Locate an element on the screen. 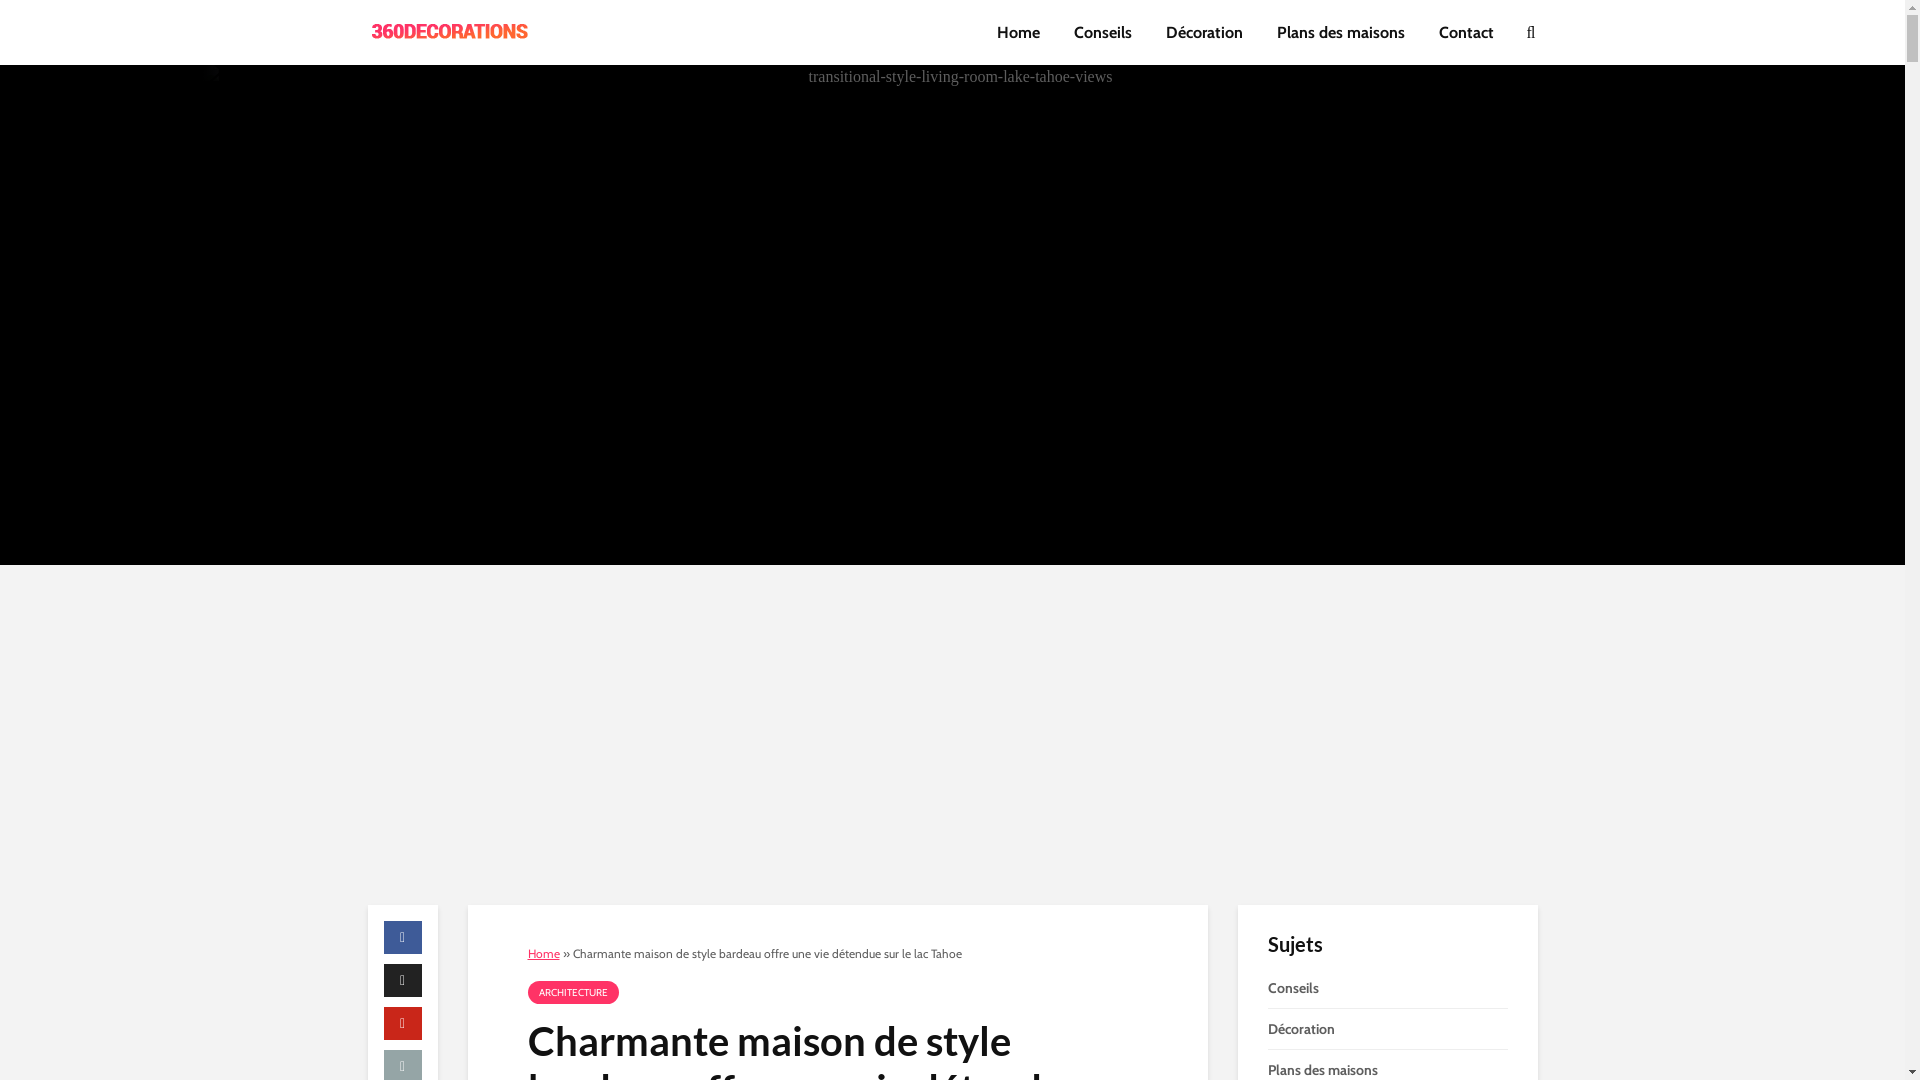 The image size is (1920, 1080). Home is located at coordinates (544, 954).